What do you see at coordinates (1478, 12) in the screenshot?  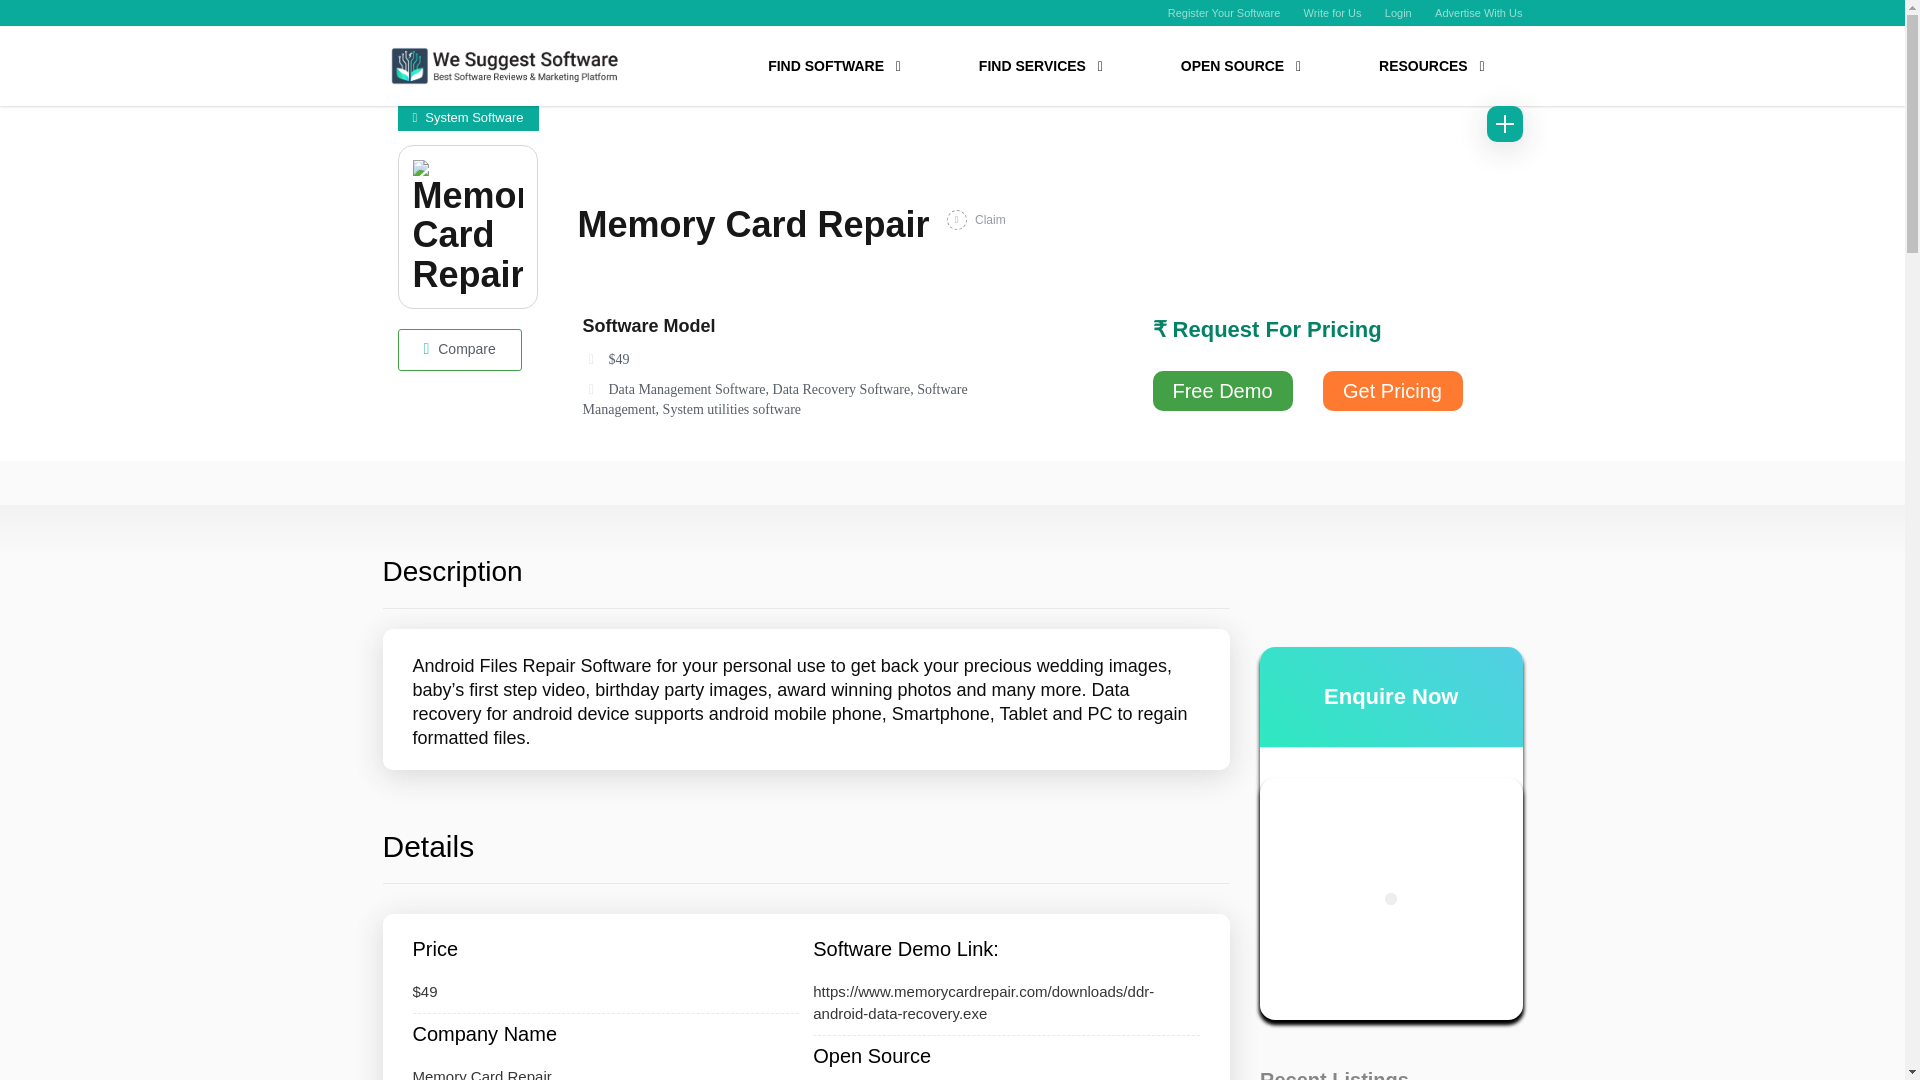 I see `Advertise With Us` at bounding box center [1478, 12].